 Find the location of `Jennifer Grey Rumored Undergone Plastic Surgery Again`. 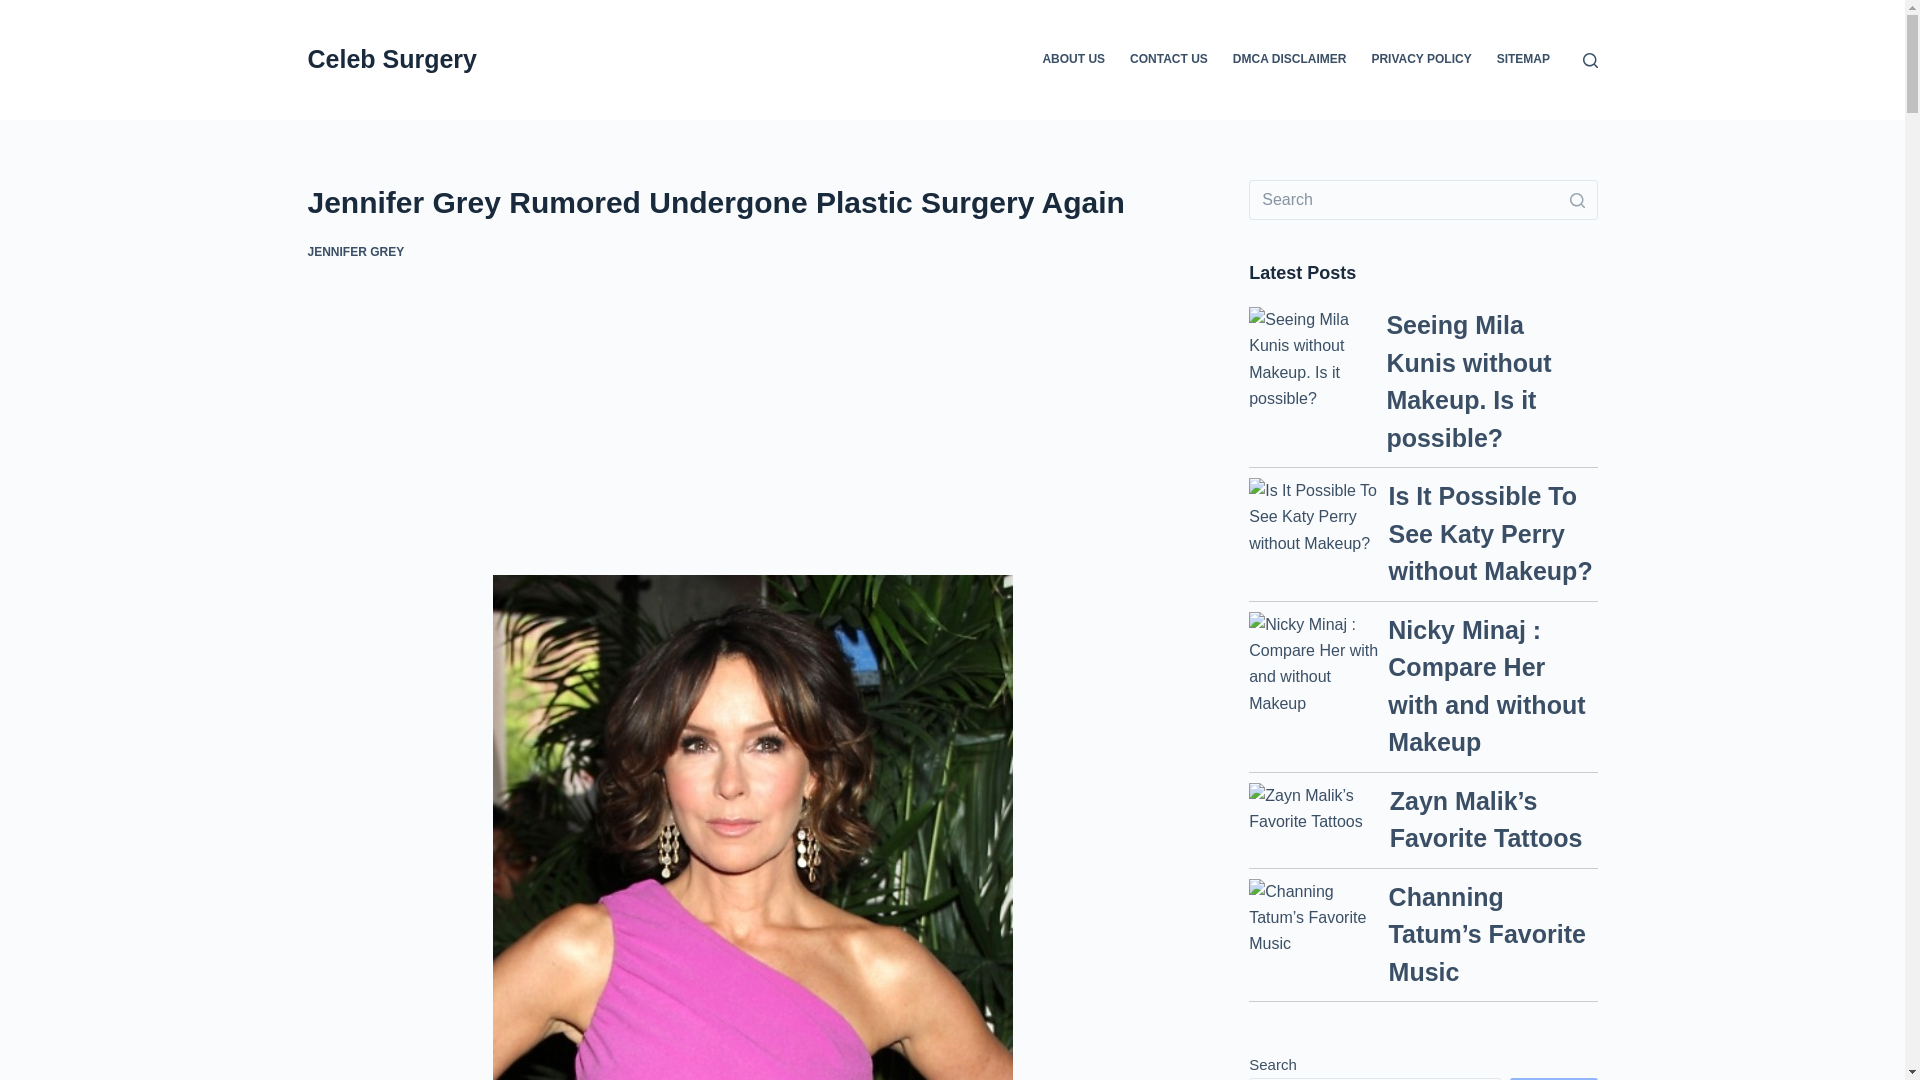

Jennifer Grey Rumored Undergone Plastic Surgery Again is located at coordinates (752, 202).